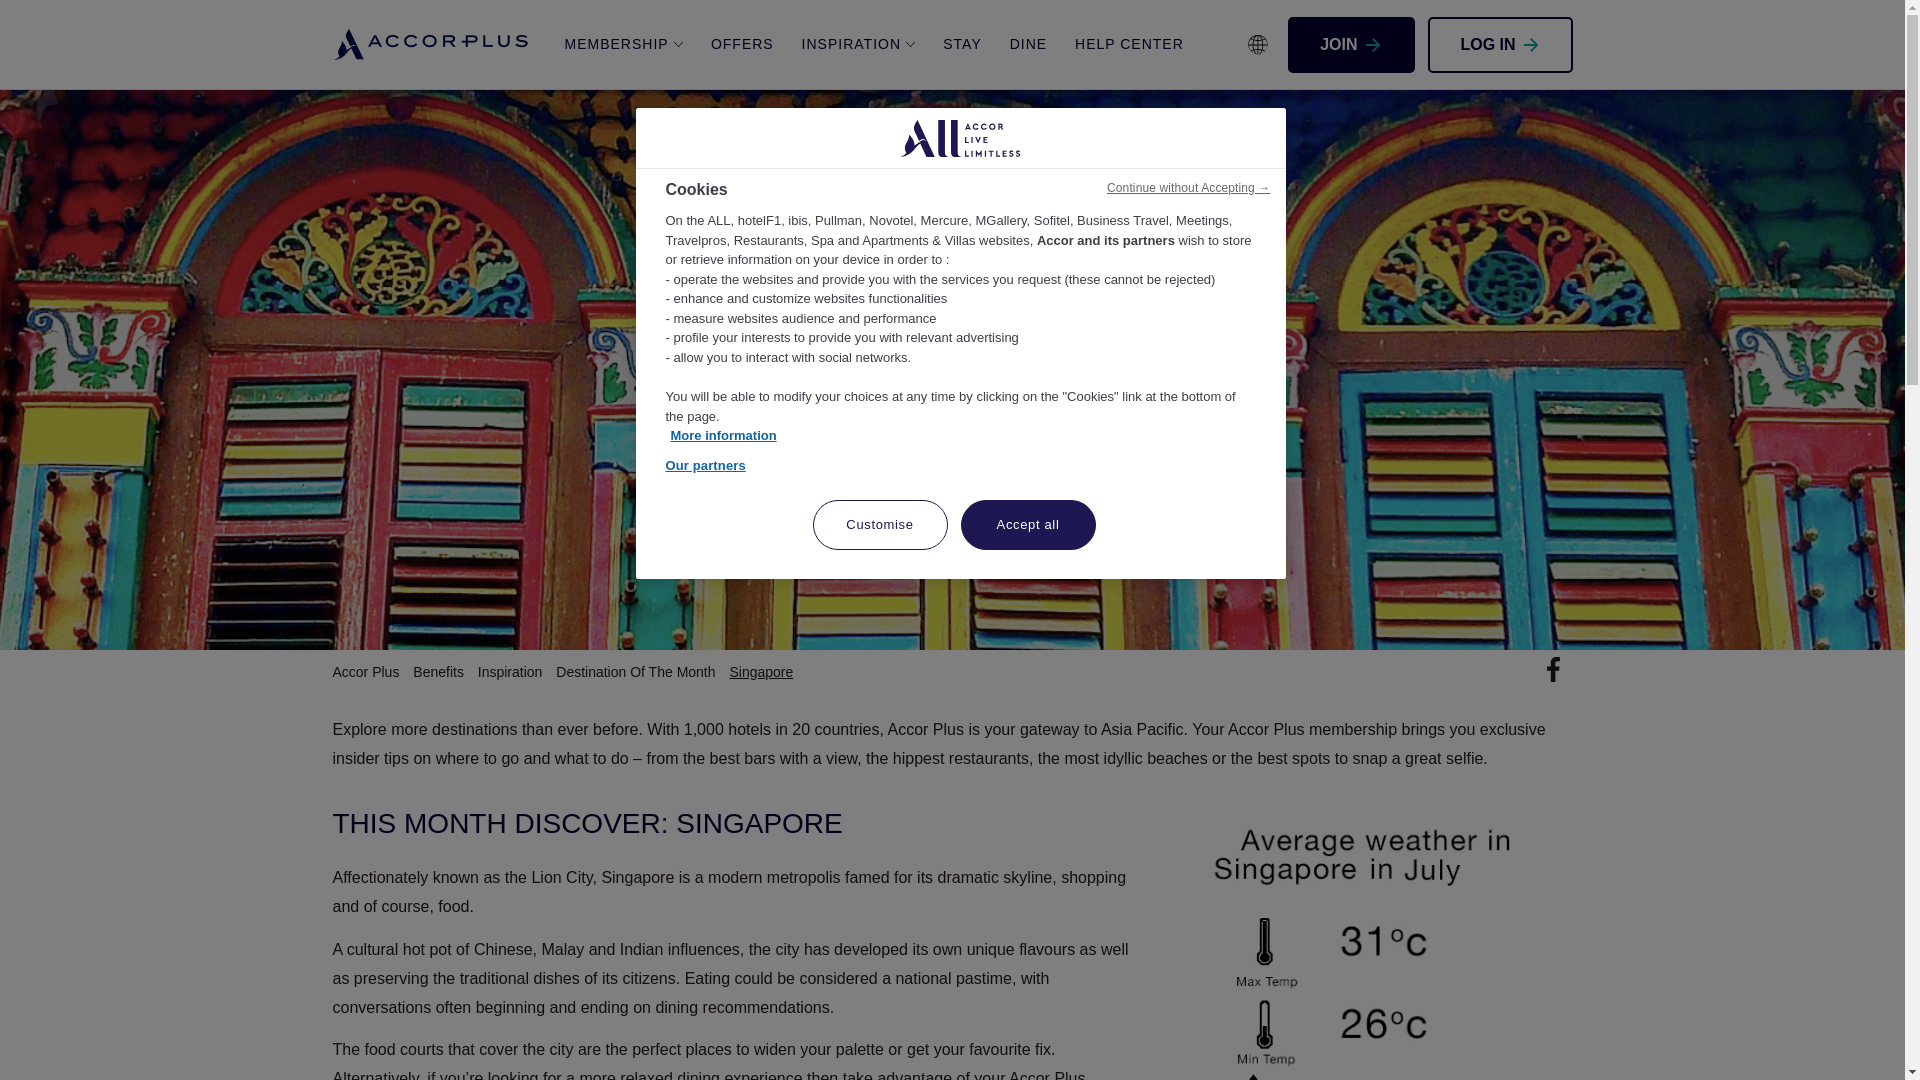 This screenshot has height=1080, width=1920. I want to click on DINE, so click(1028, 44).